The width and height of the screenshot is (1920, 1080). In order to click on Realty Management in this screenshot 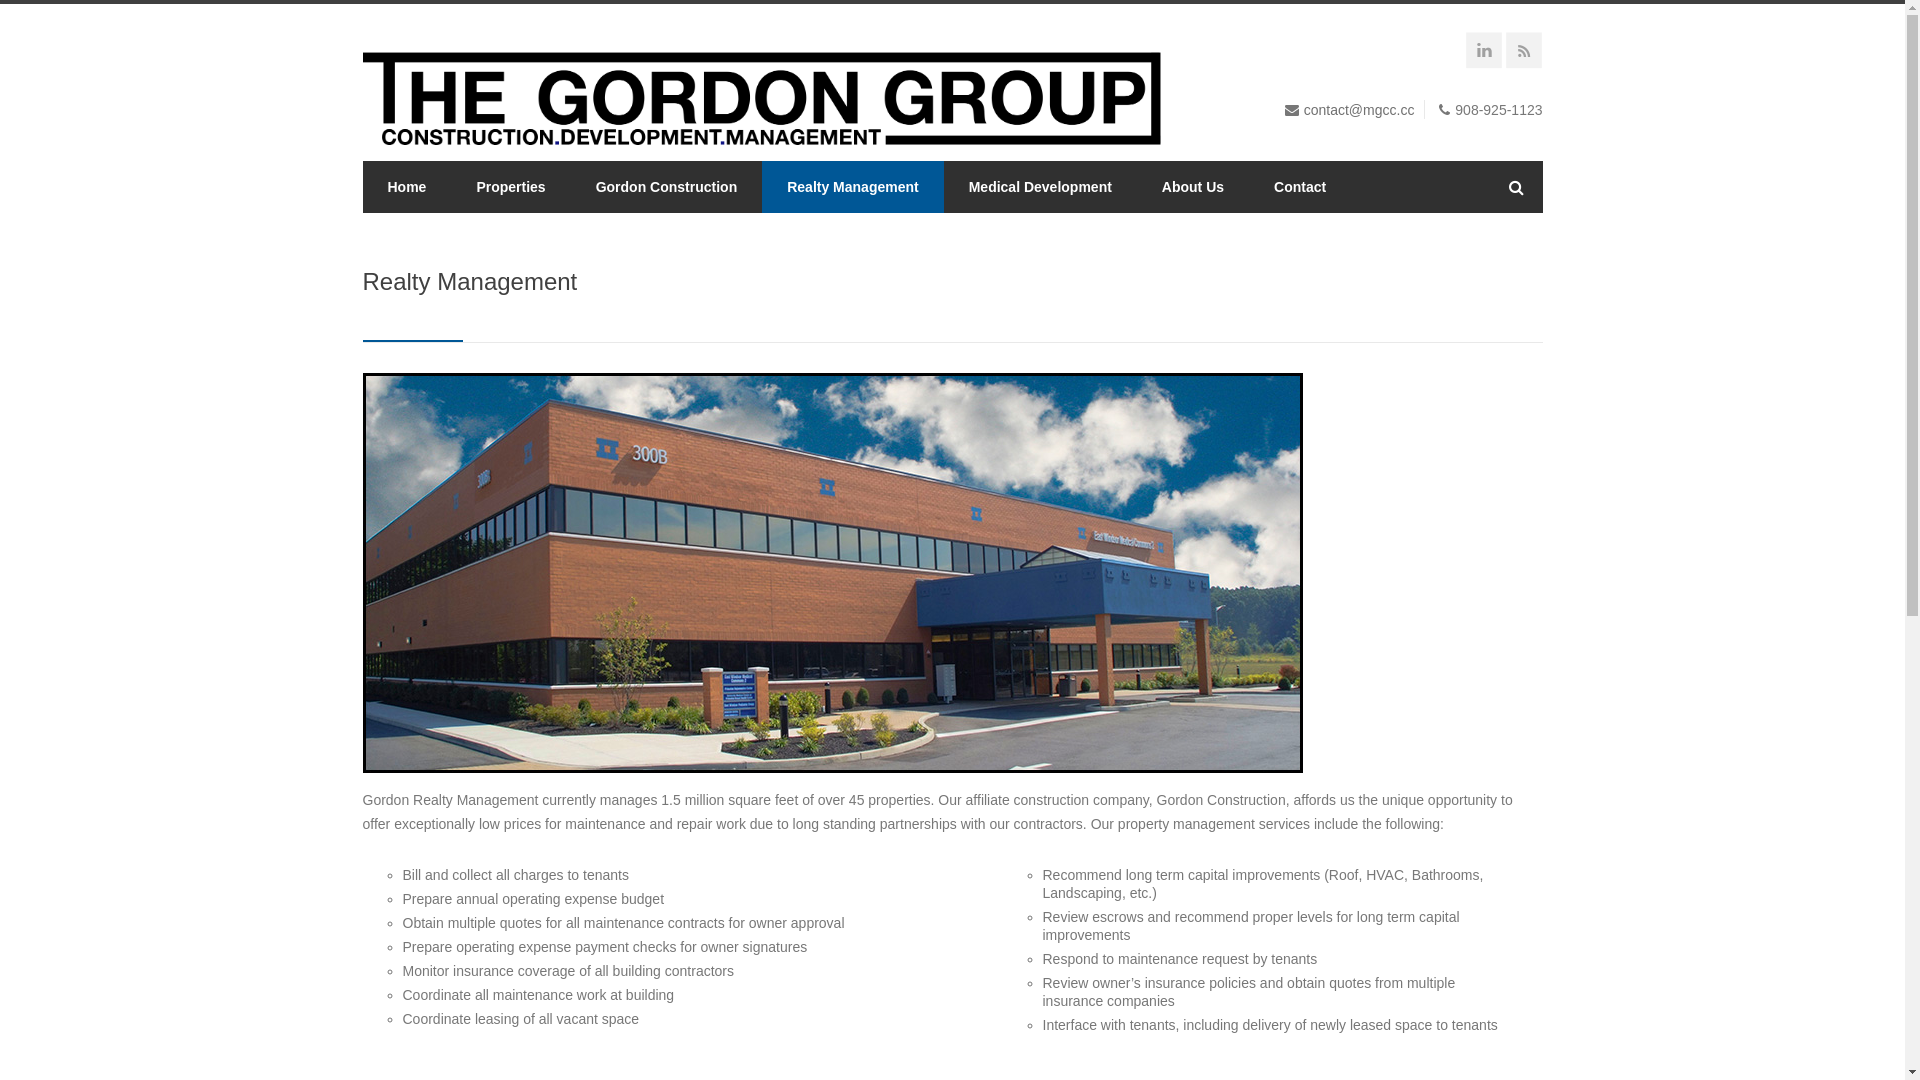, I will do `click(852, 187)`.